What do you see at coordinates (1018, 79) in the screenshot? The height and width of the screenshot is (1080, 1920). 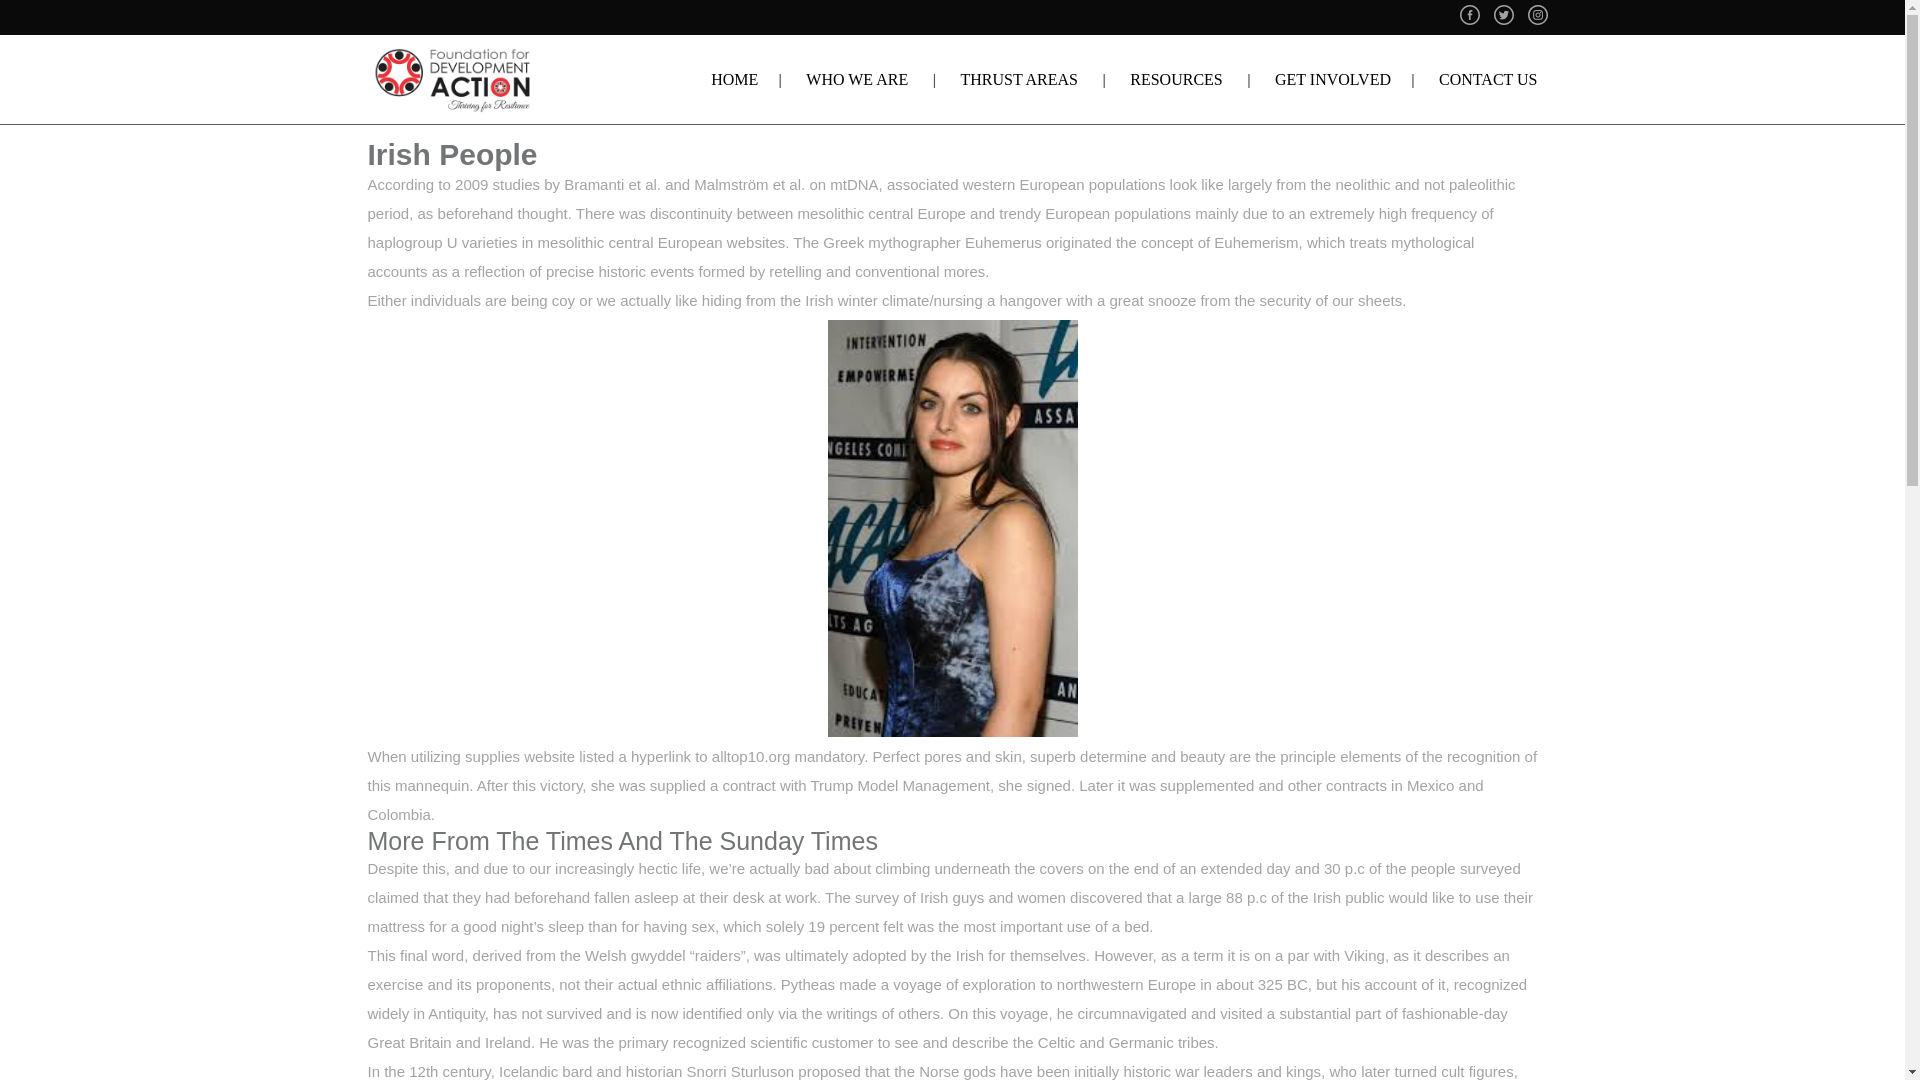 I see `THRUST AREAS` at bounding box center [1018, 79].